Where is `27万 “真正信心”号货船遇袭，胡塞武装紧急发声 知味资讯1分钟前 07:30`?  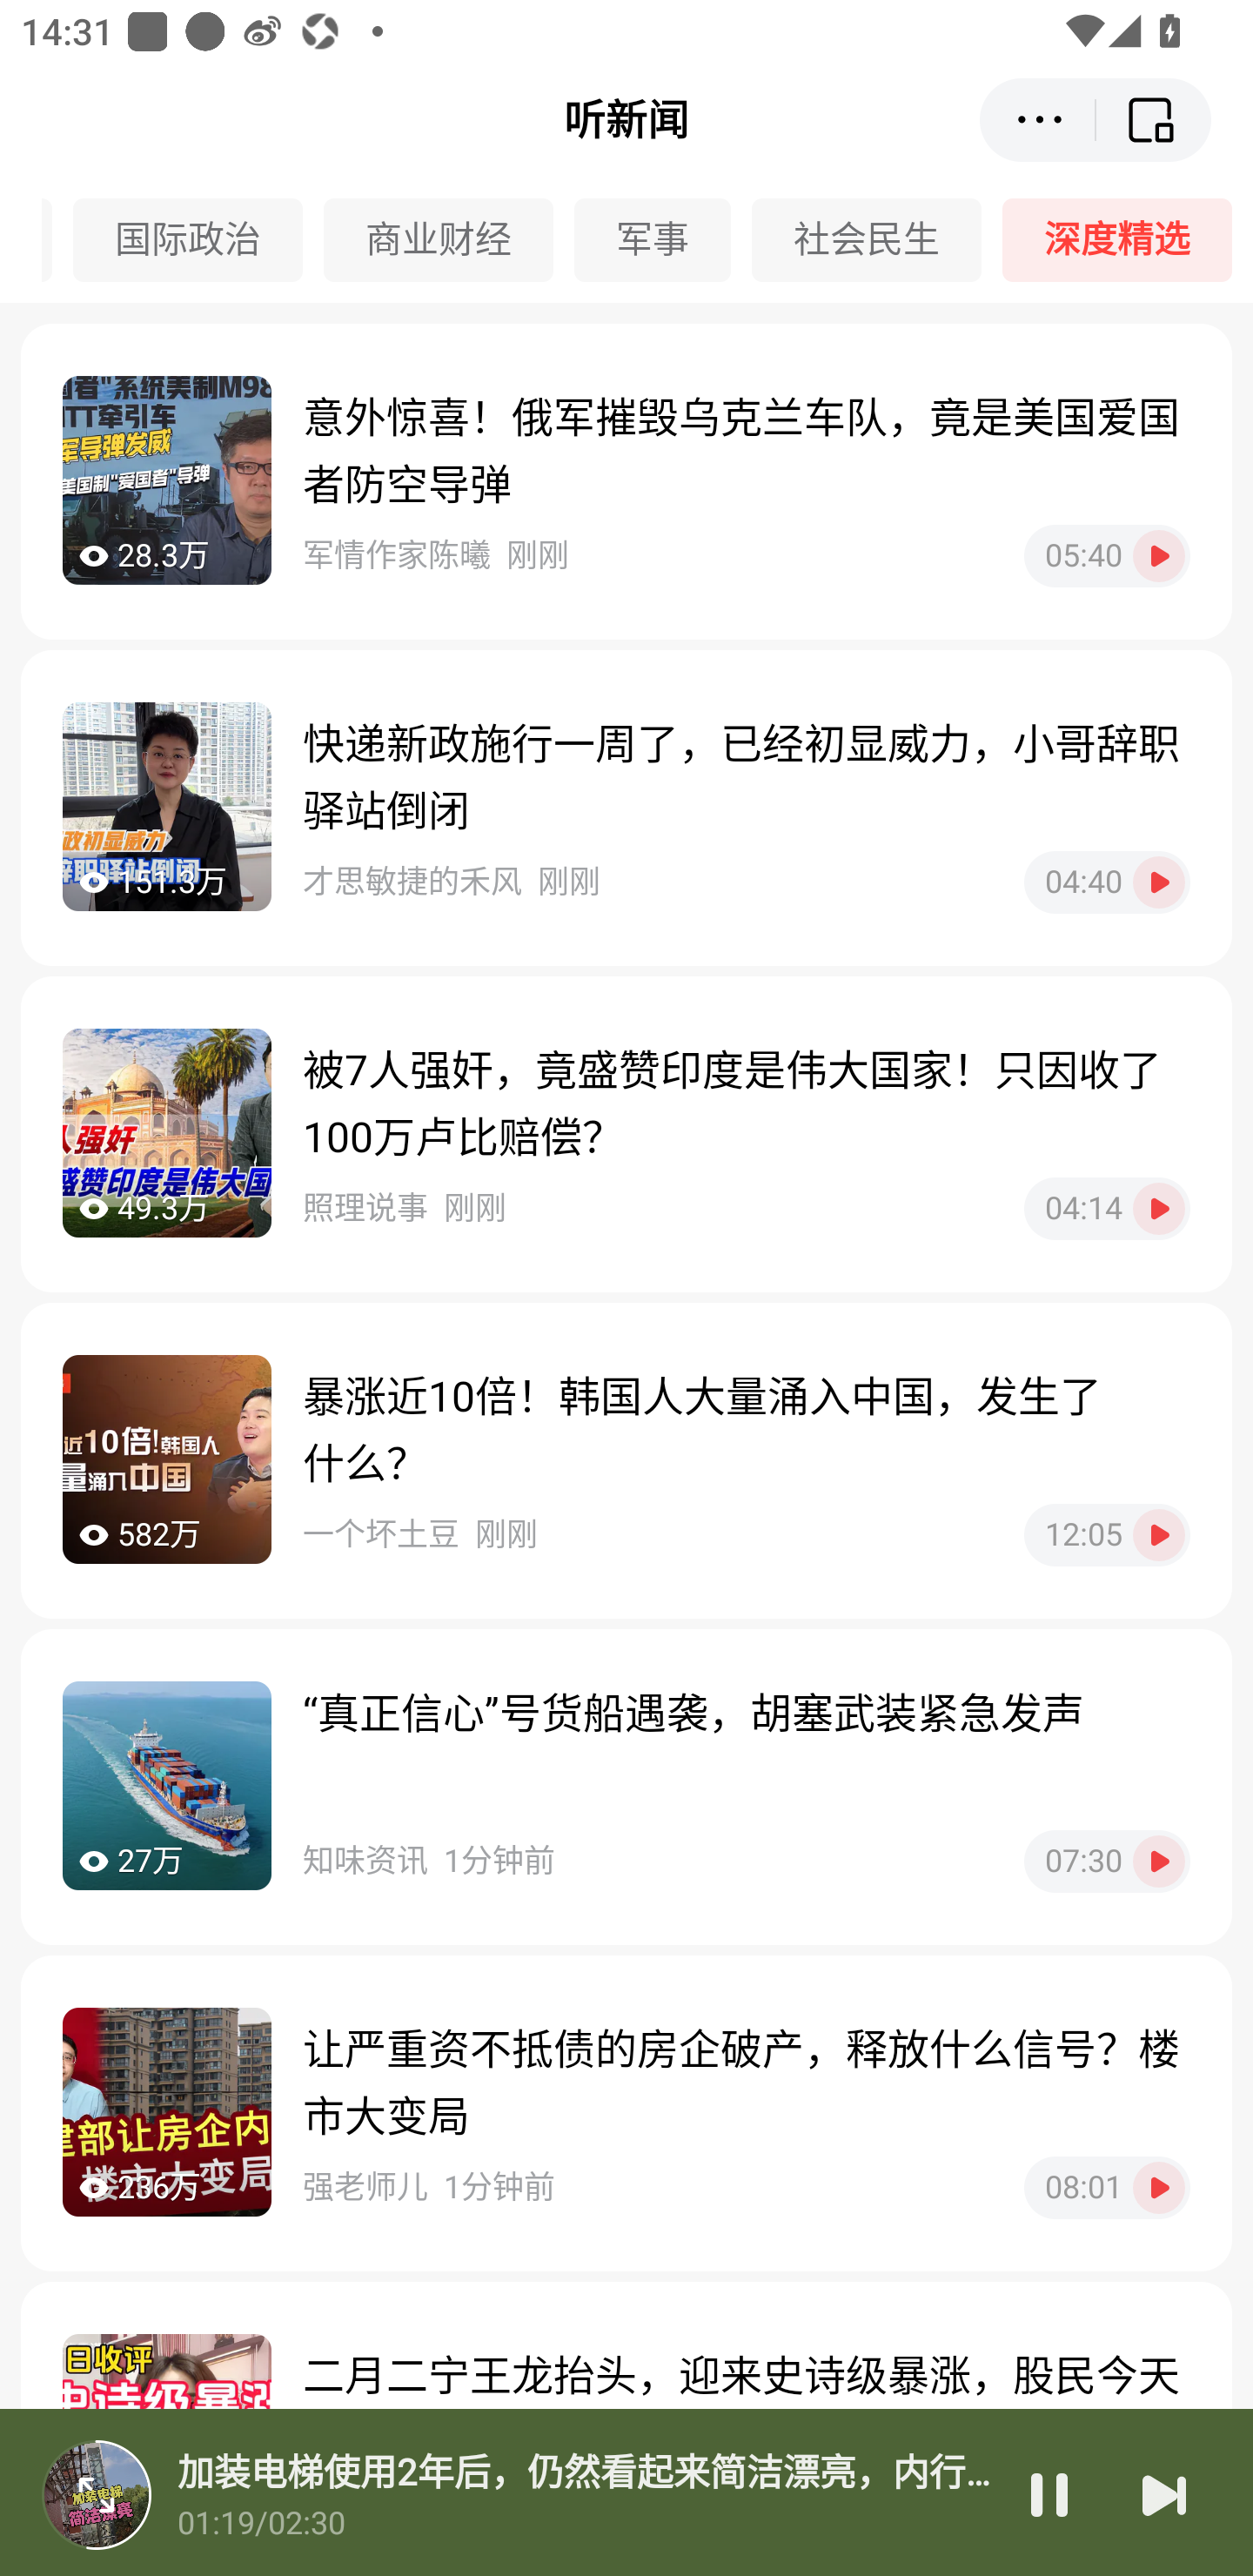 27万 “真正信心”号货船遇袭，胡塞武装紧急发声 知味资讯1分钟前 07:30 is located at coordinates (626, 1786).